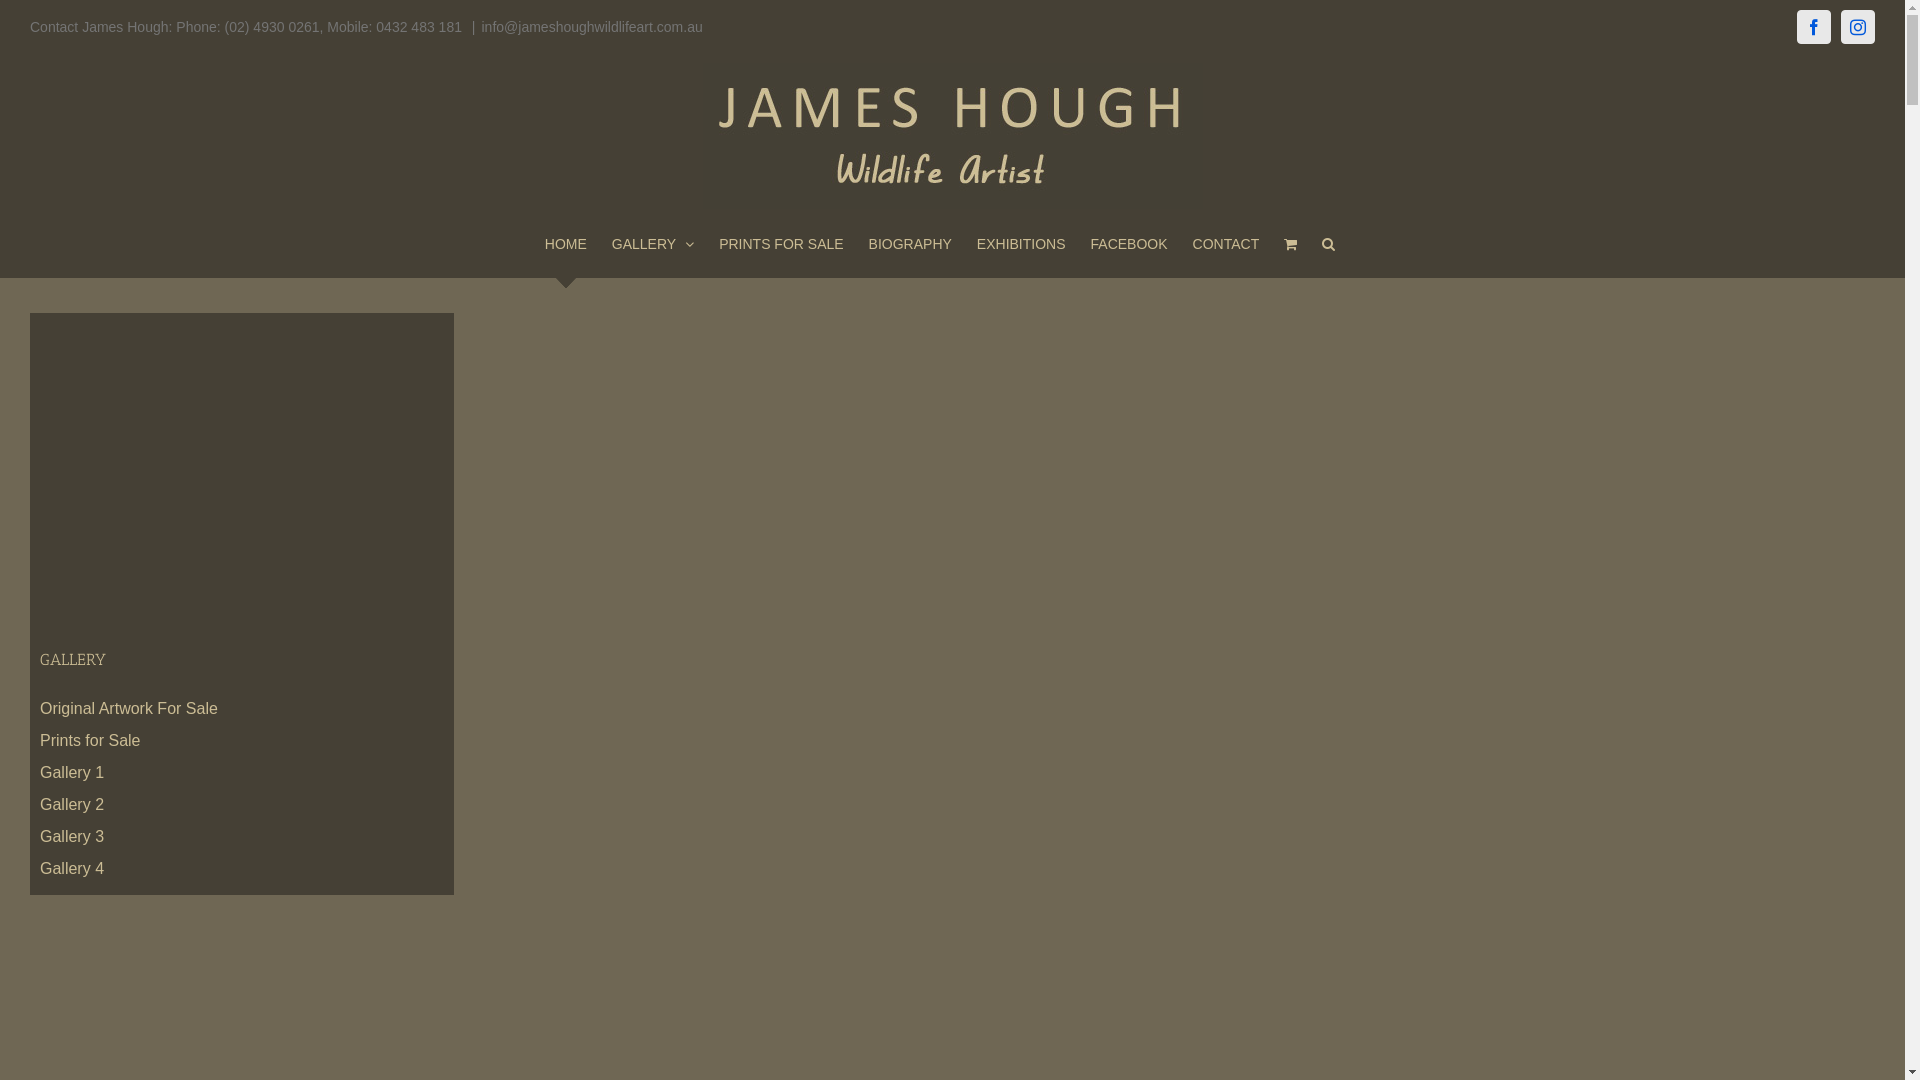  Describe the element at coordinates (592, 27) in the screenshot. I see `info@jameshoughwildlifeart.com.au` at that location.